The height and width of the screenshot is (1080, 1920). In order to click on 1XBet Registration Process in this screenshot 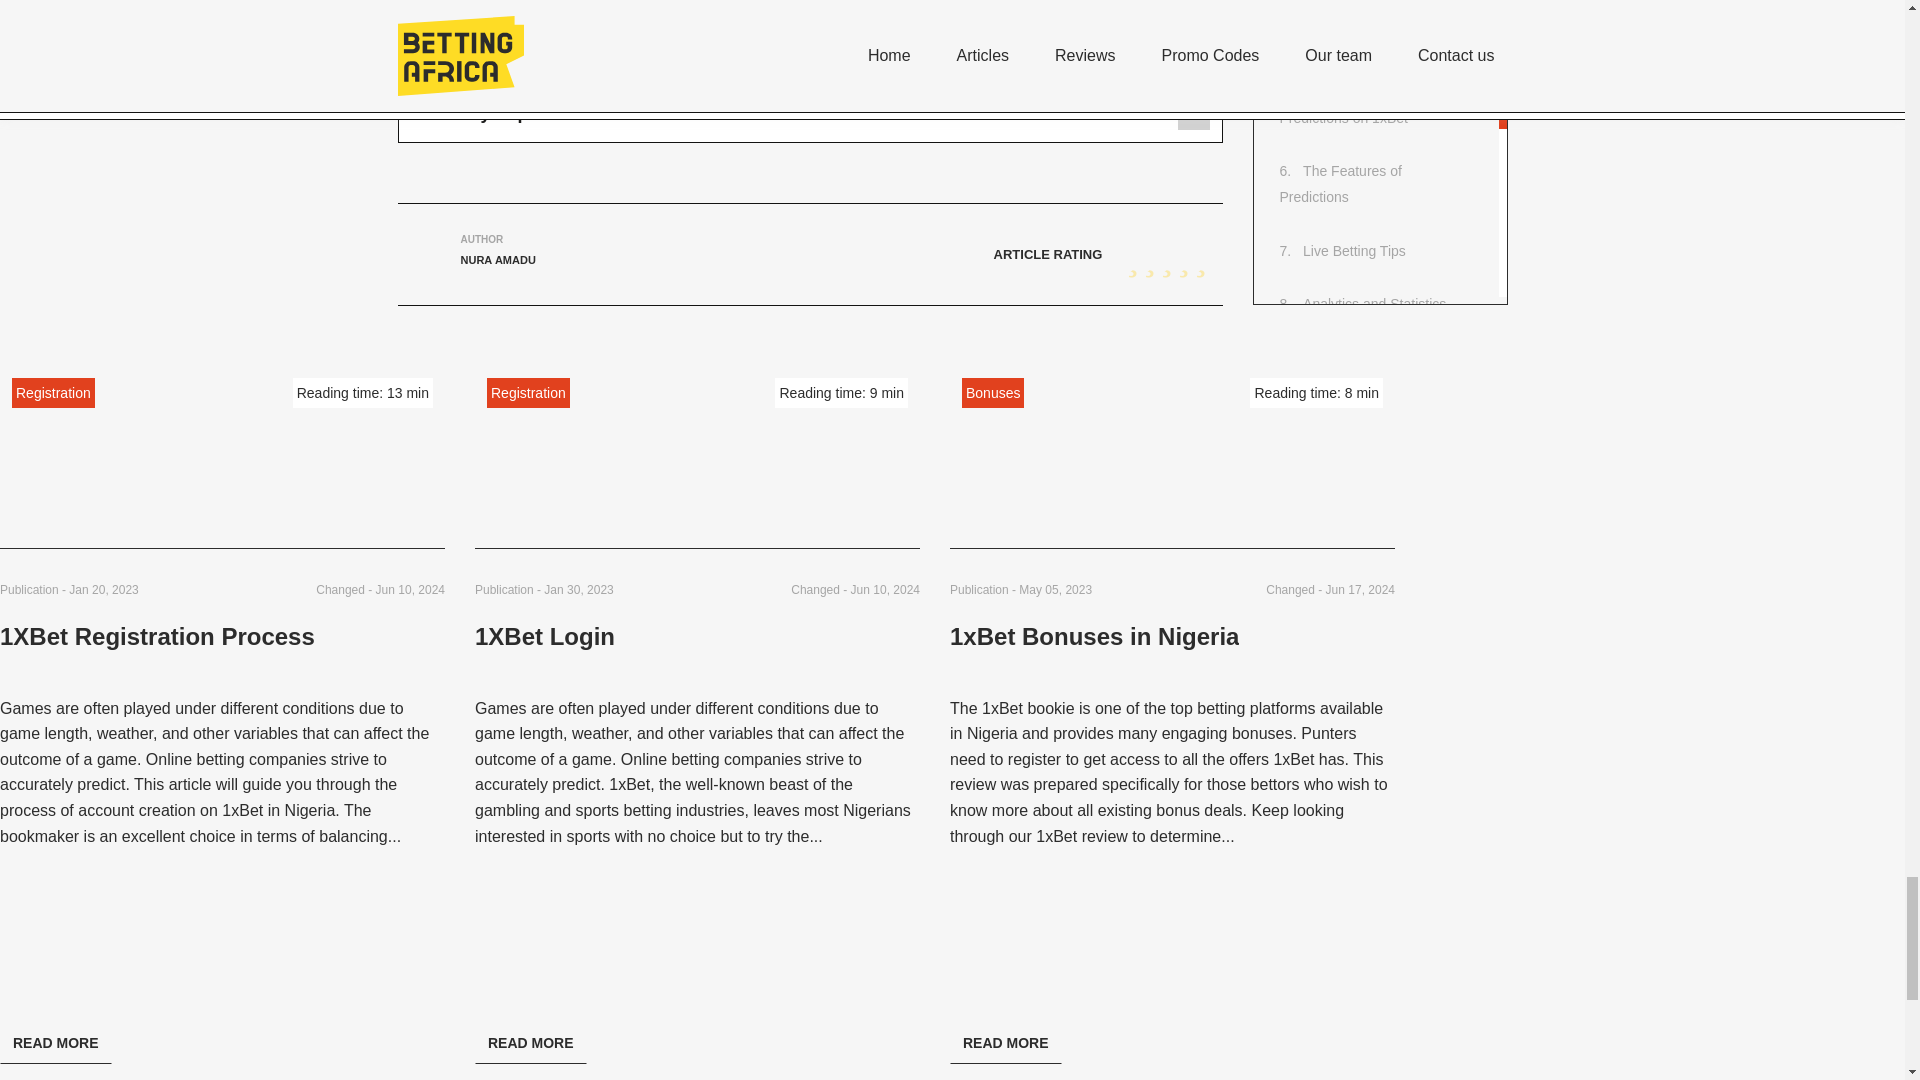, I will do `click(157, 650)`.